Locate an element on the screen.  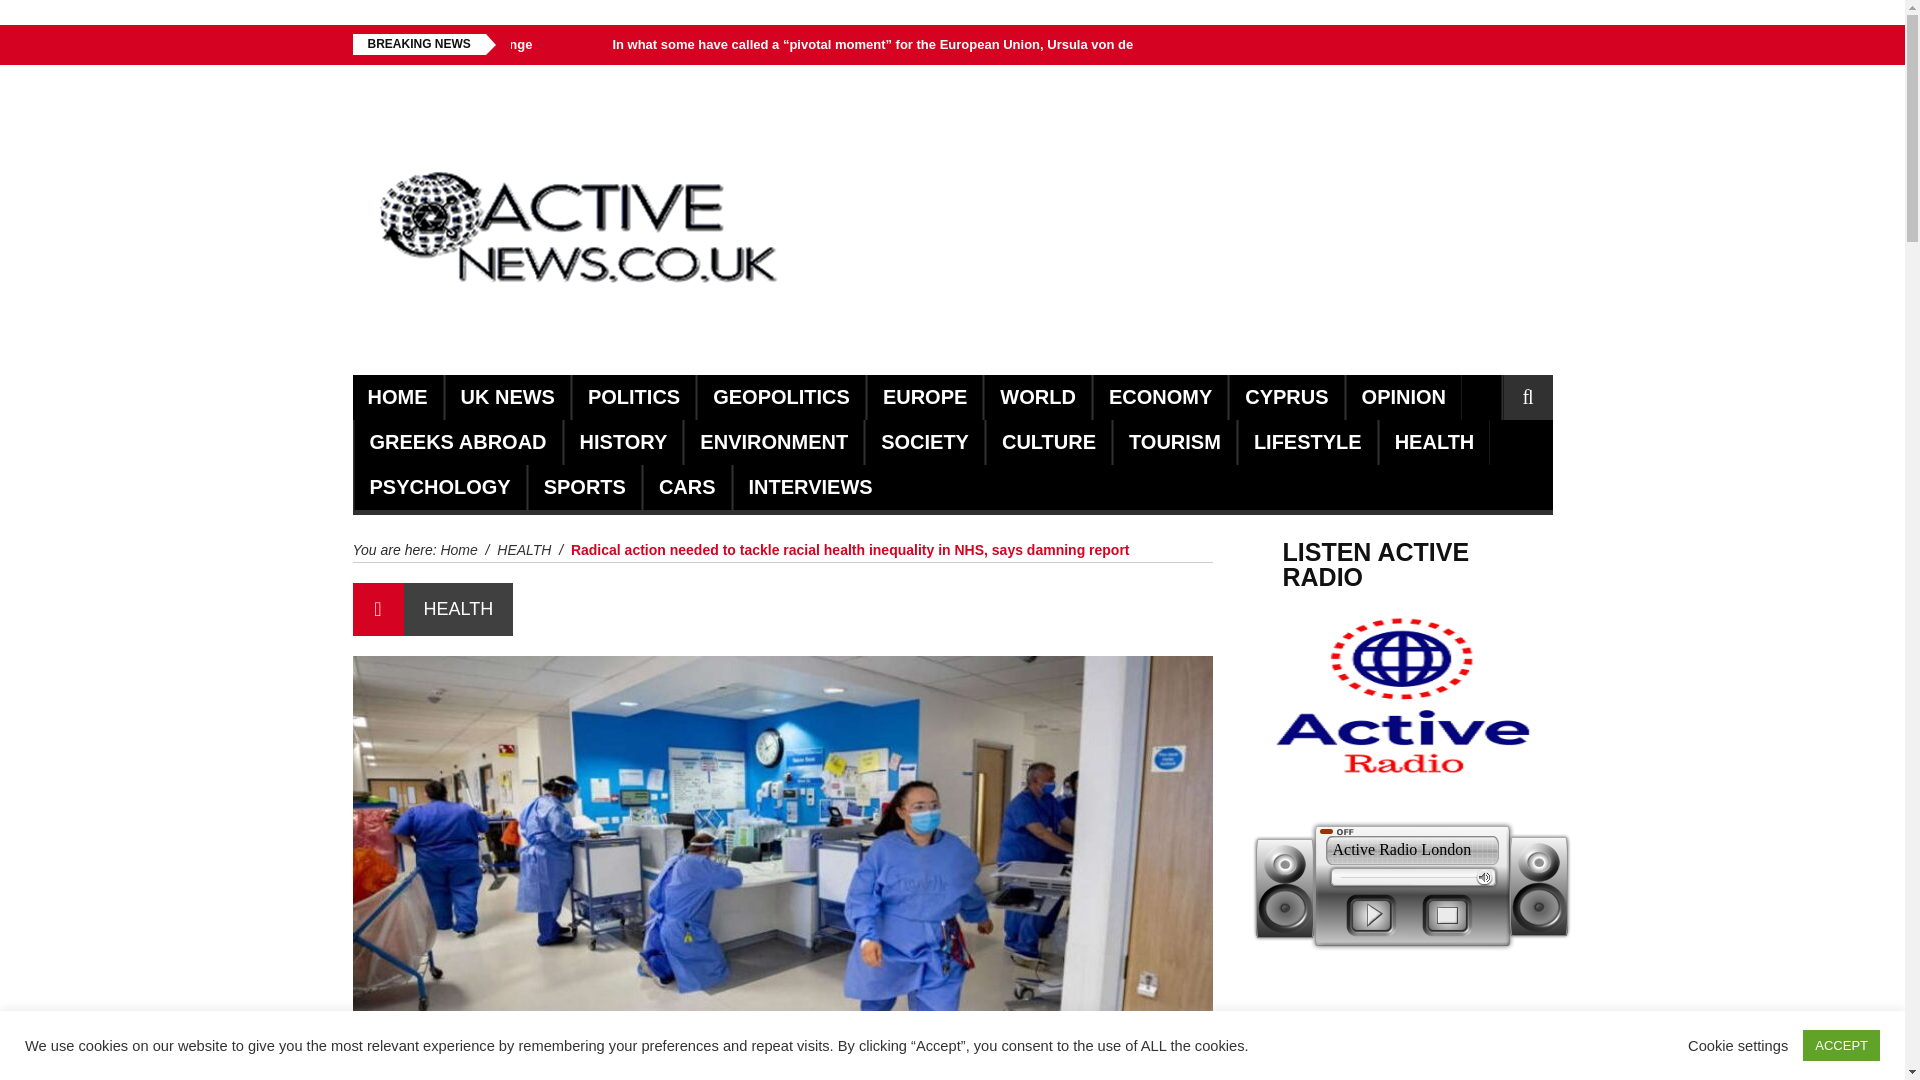
CULTURE is located at coordinates (1049, 442).